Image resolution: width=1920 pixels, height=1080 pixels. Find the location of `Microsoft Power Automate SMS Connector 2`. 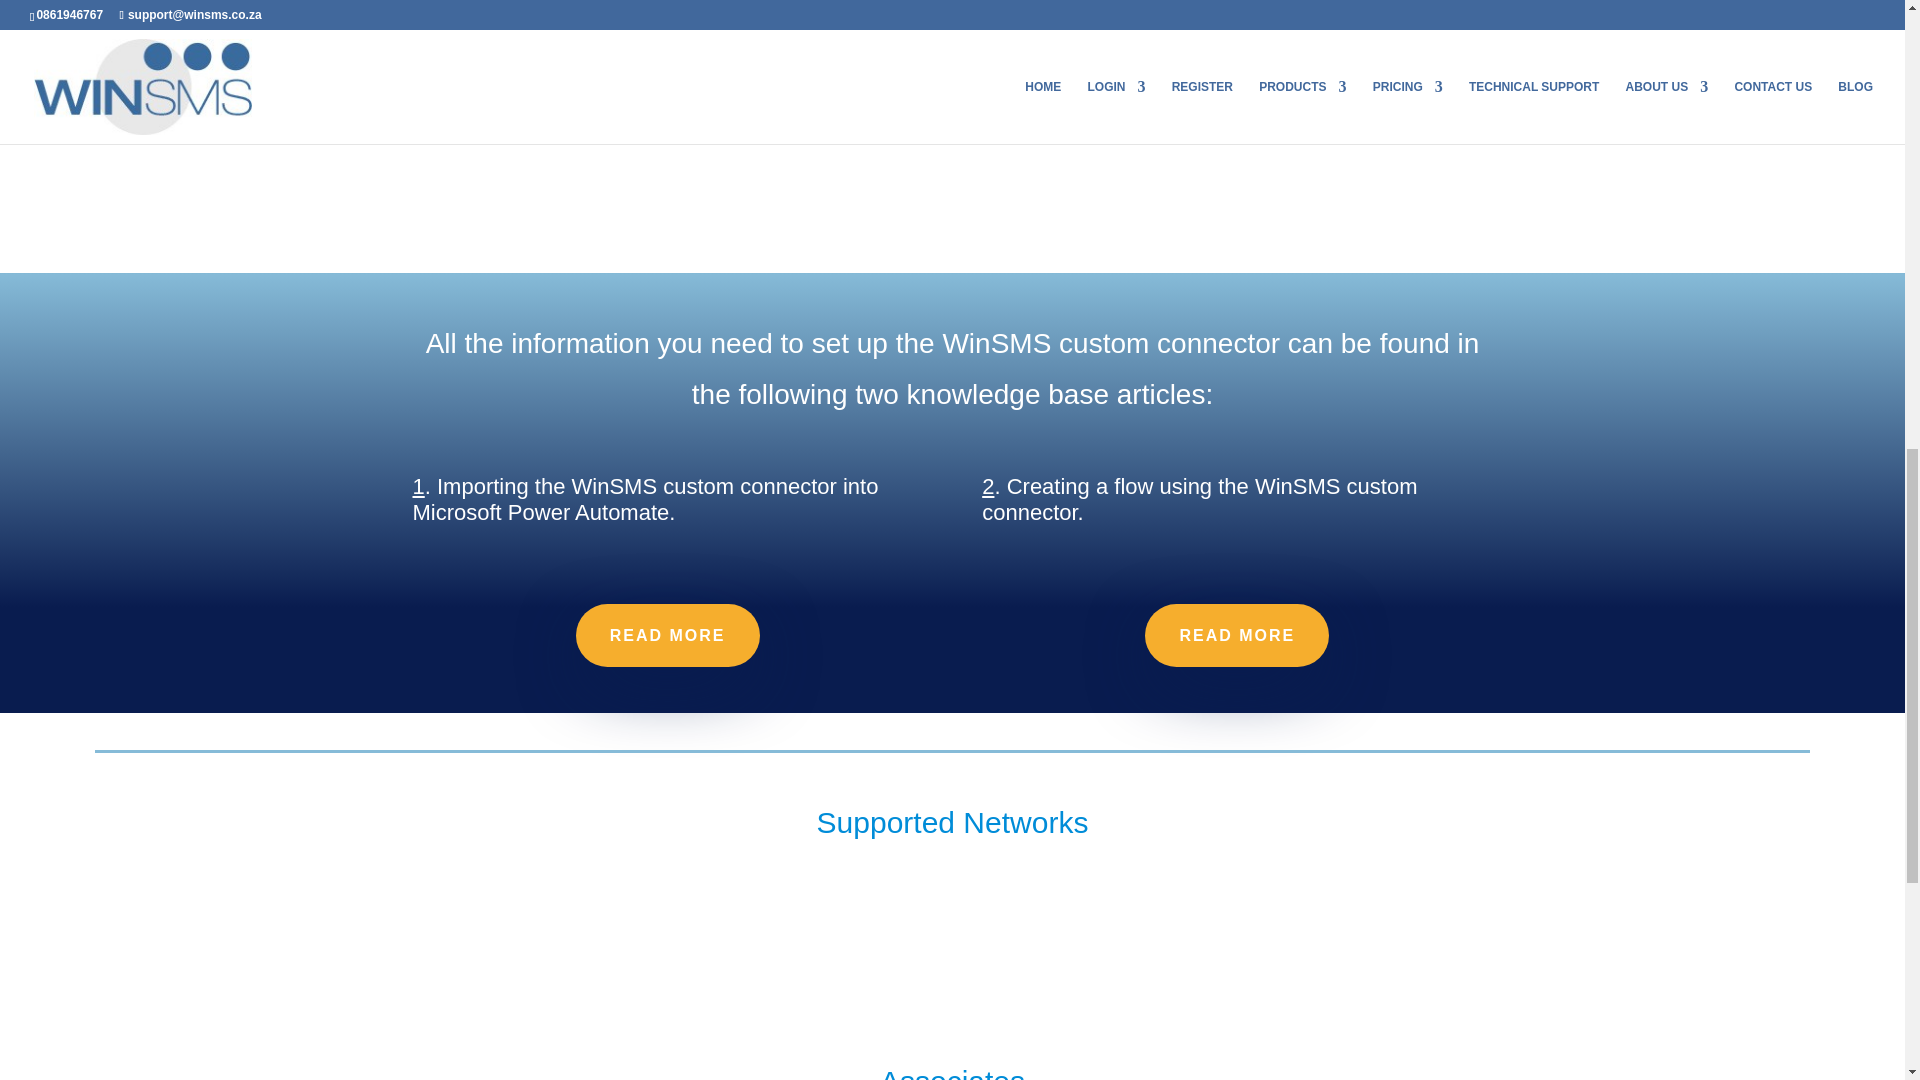

Microsoft Power Automate SMS Connector 2 is located at coordinates (554, 50).